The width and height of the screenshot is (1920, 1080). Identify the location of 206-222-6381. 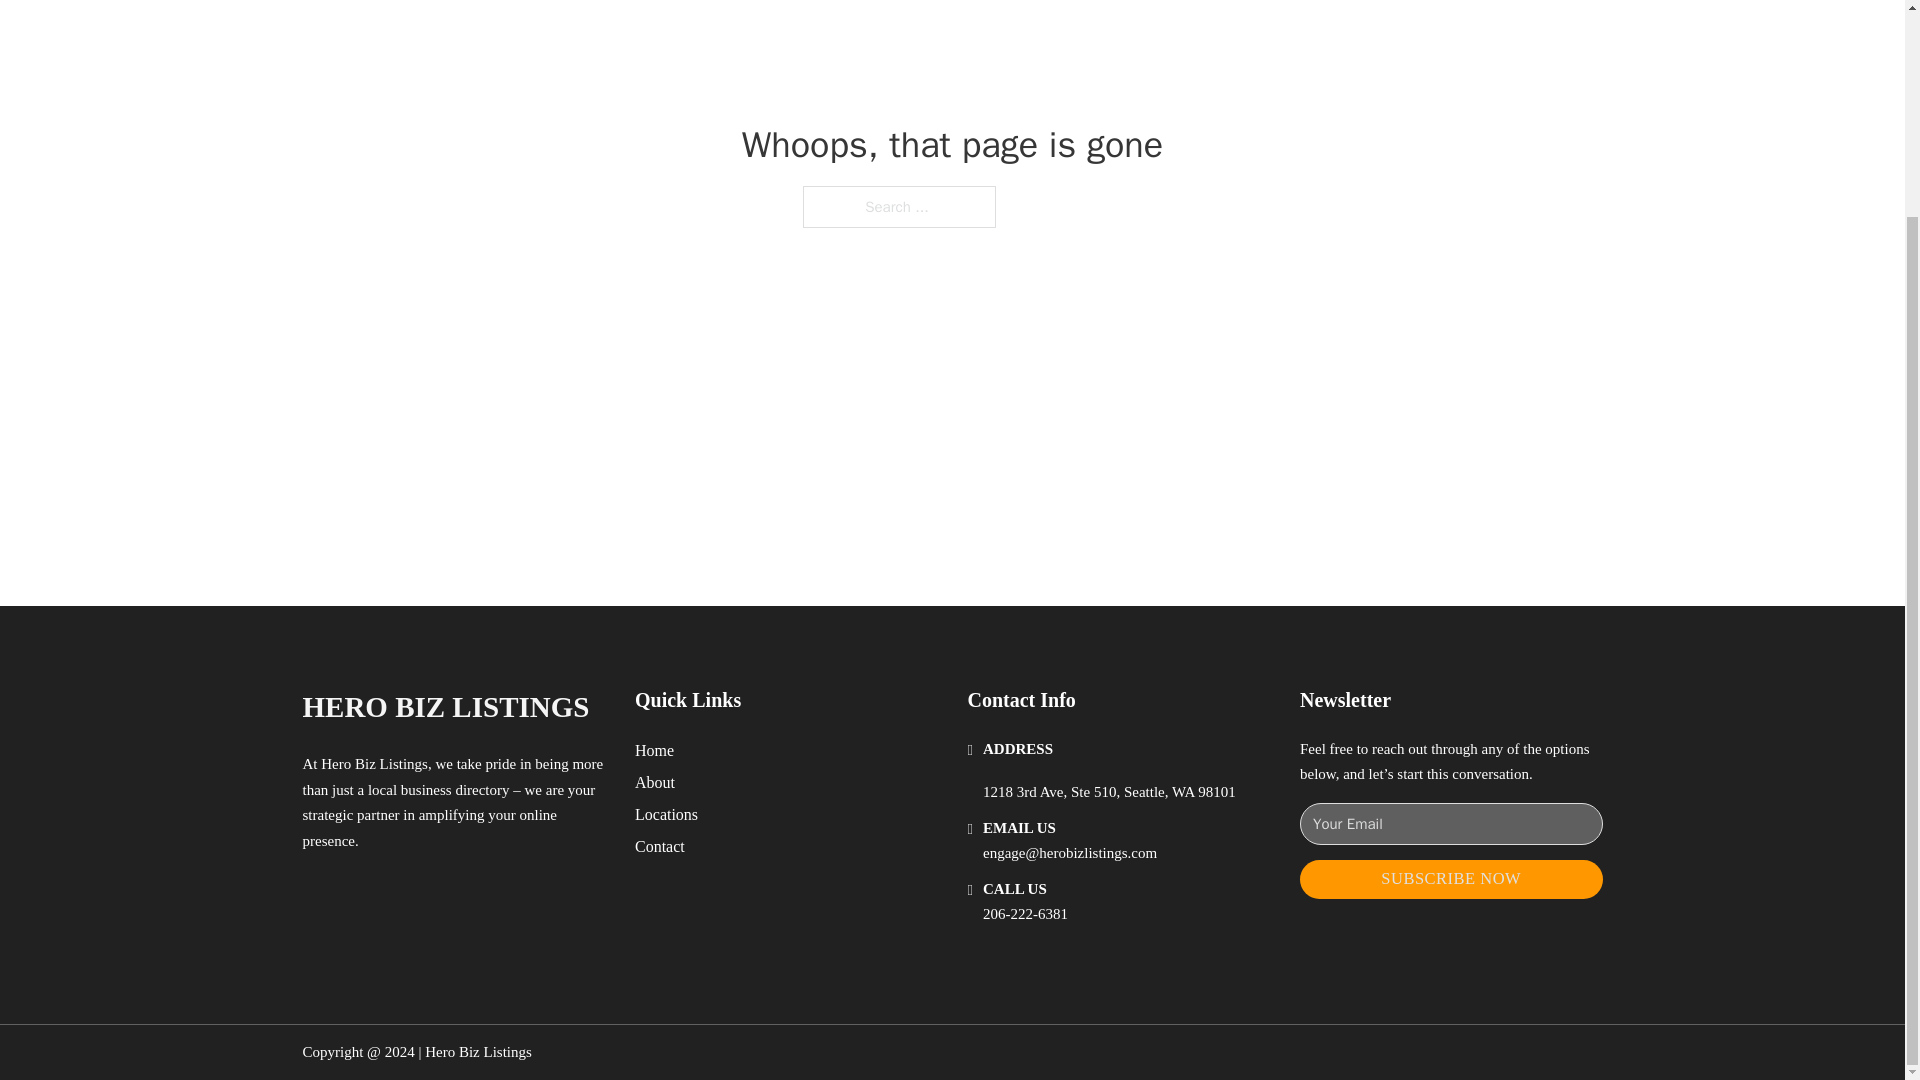
(1025, 914).